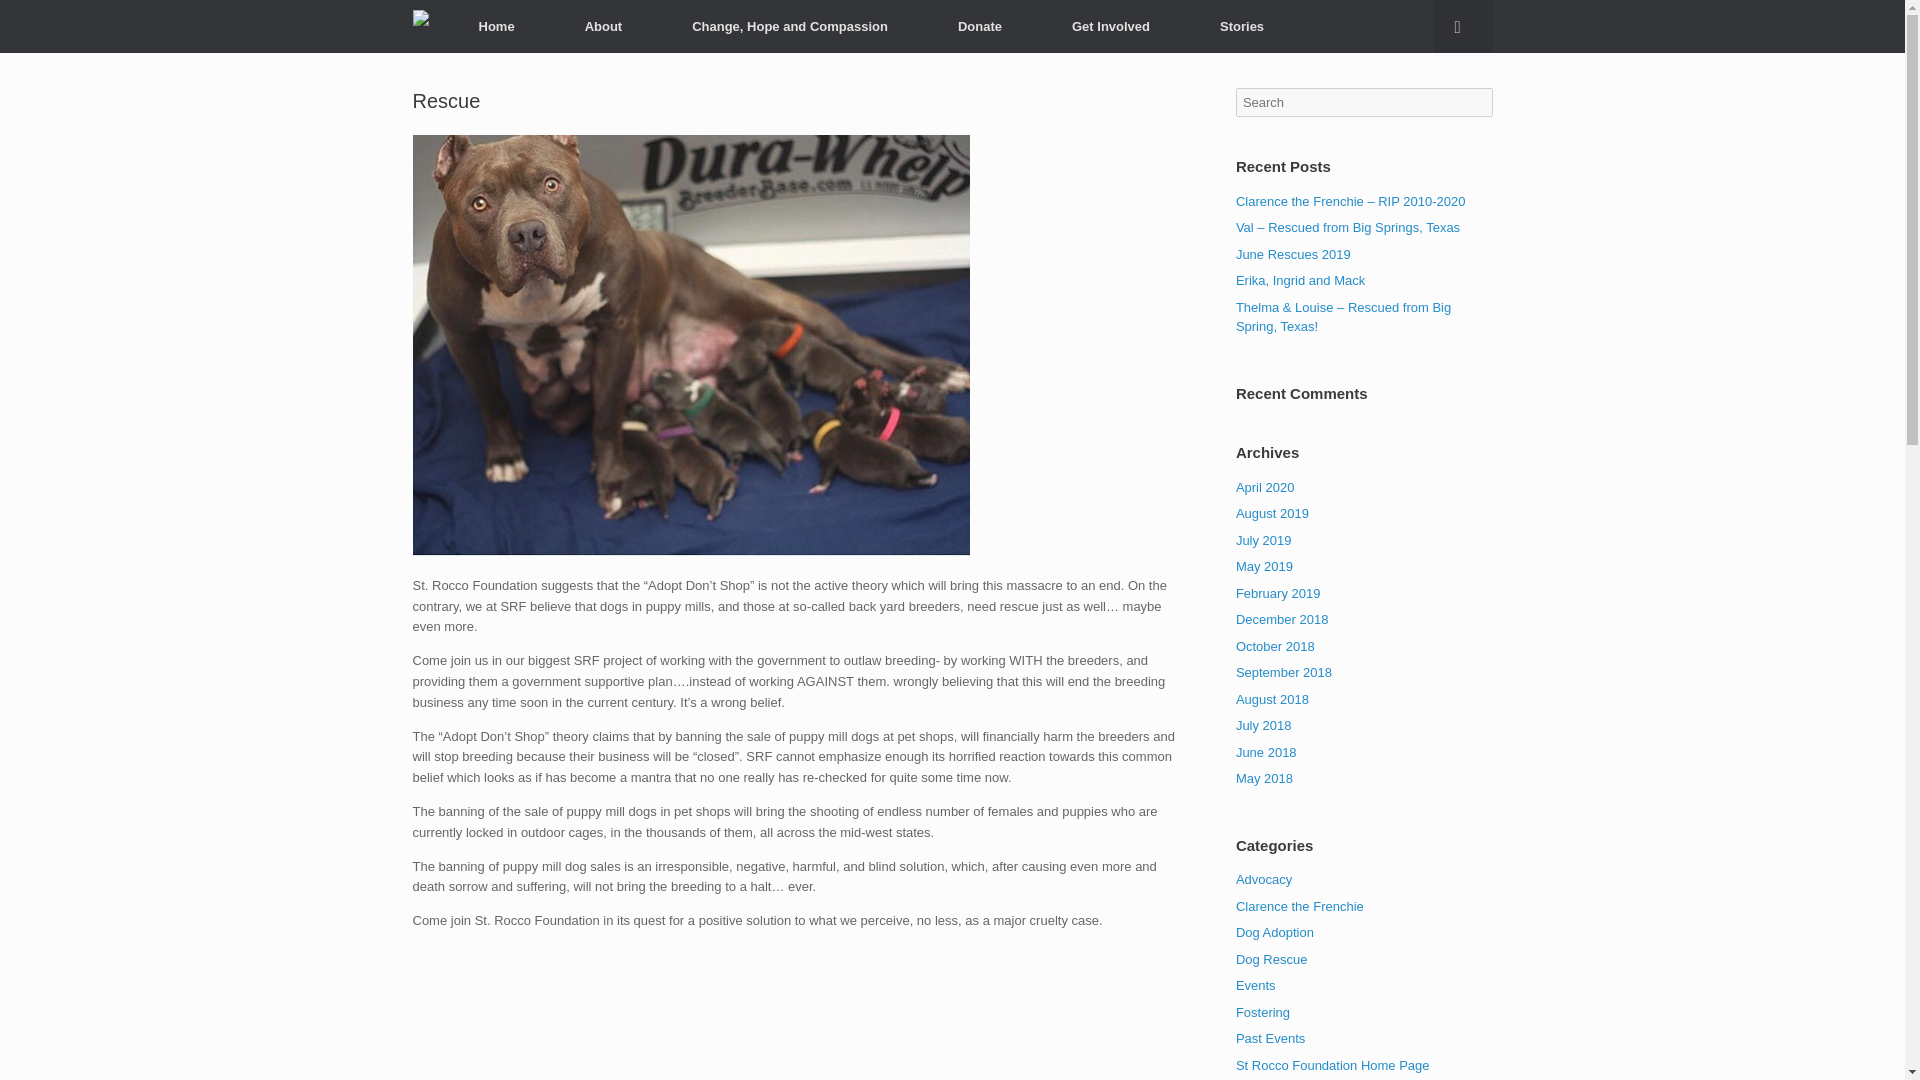 Image resolution: width=1920 pixels, height=1080 pixels. What do you see at coordinates (1282, 620) in the screenshot?
I see `December 2018` at bounding box center [1282, 620].